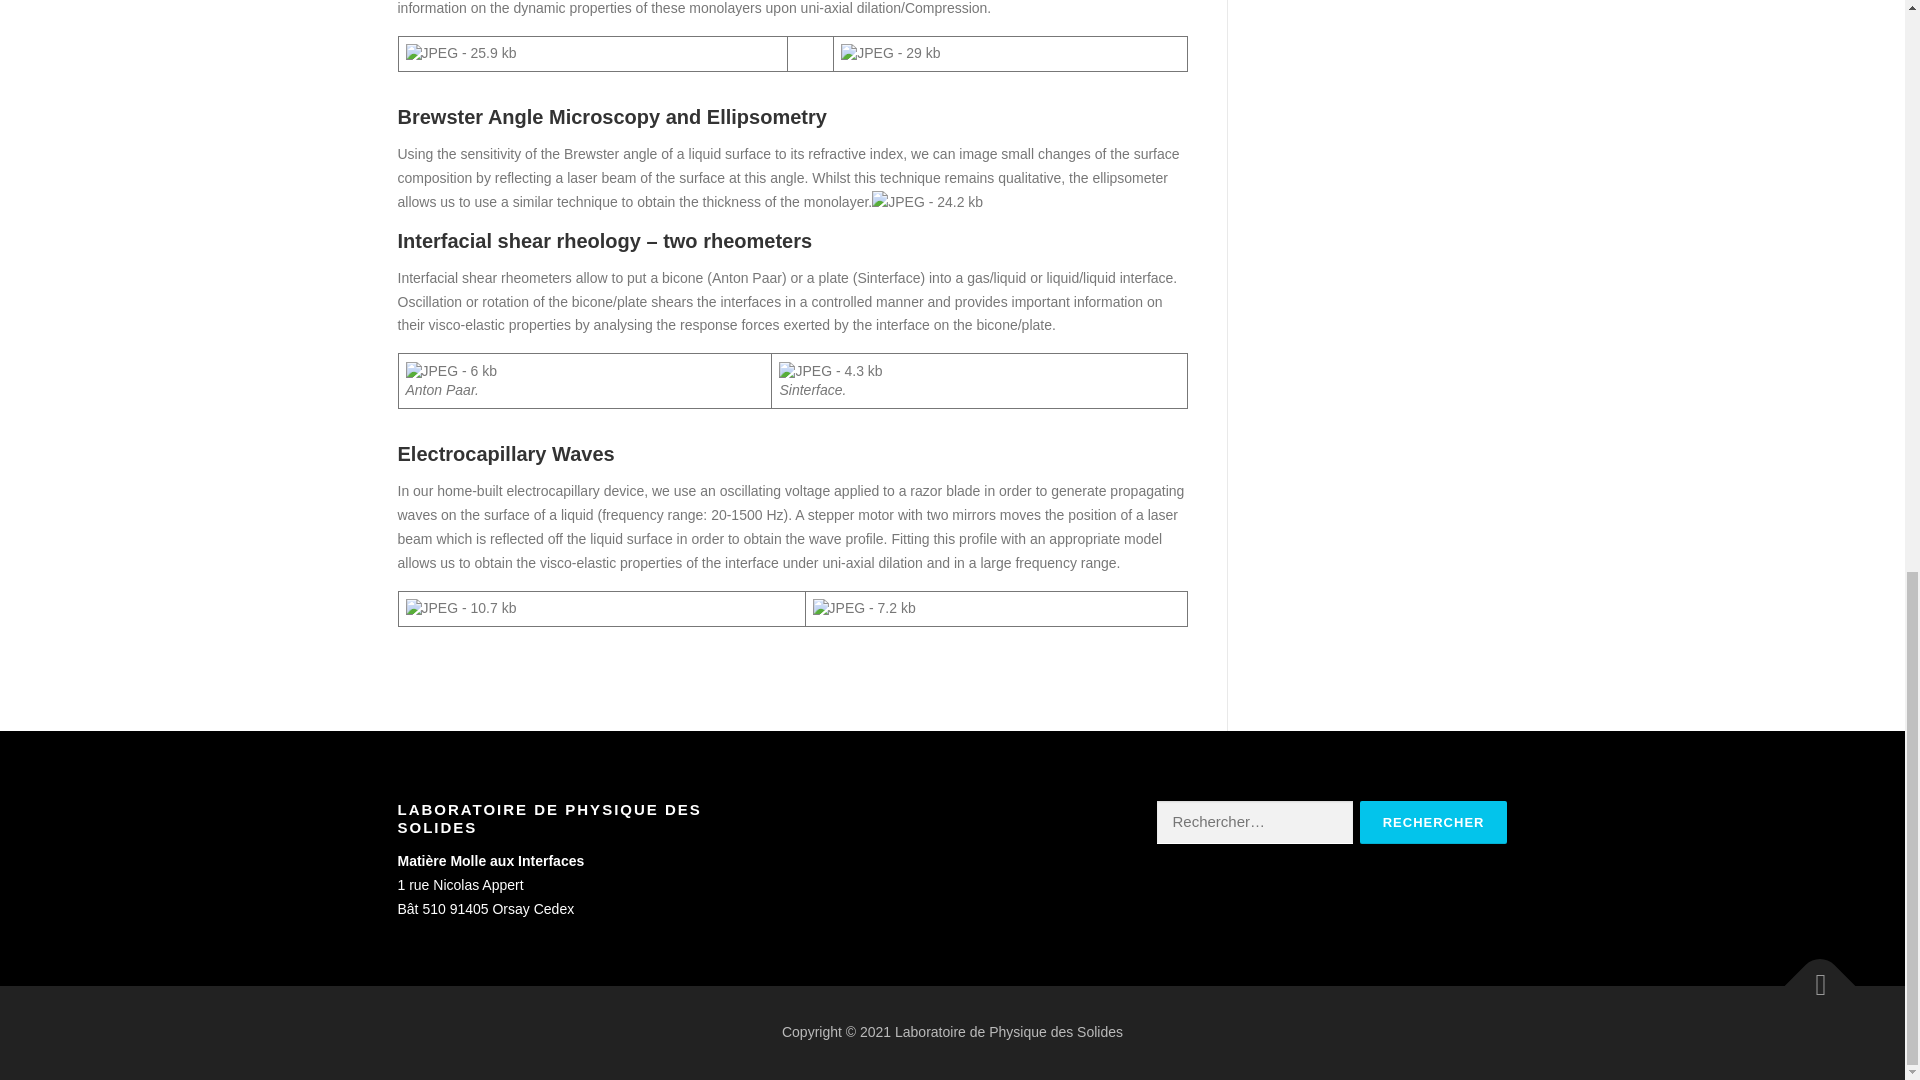 This screenshot has width=1920, height=1080. Describe the element at coordinates (1810, 976) in the screenshot. I see `Retour en haut` at that location.